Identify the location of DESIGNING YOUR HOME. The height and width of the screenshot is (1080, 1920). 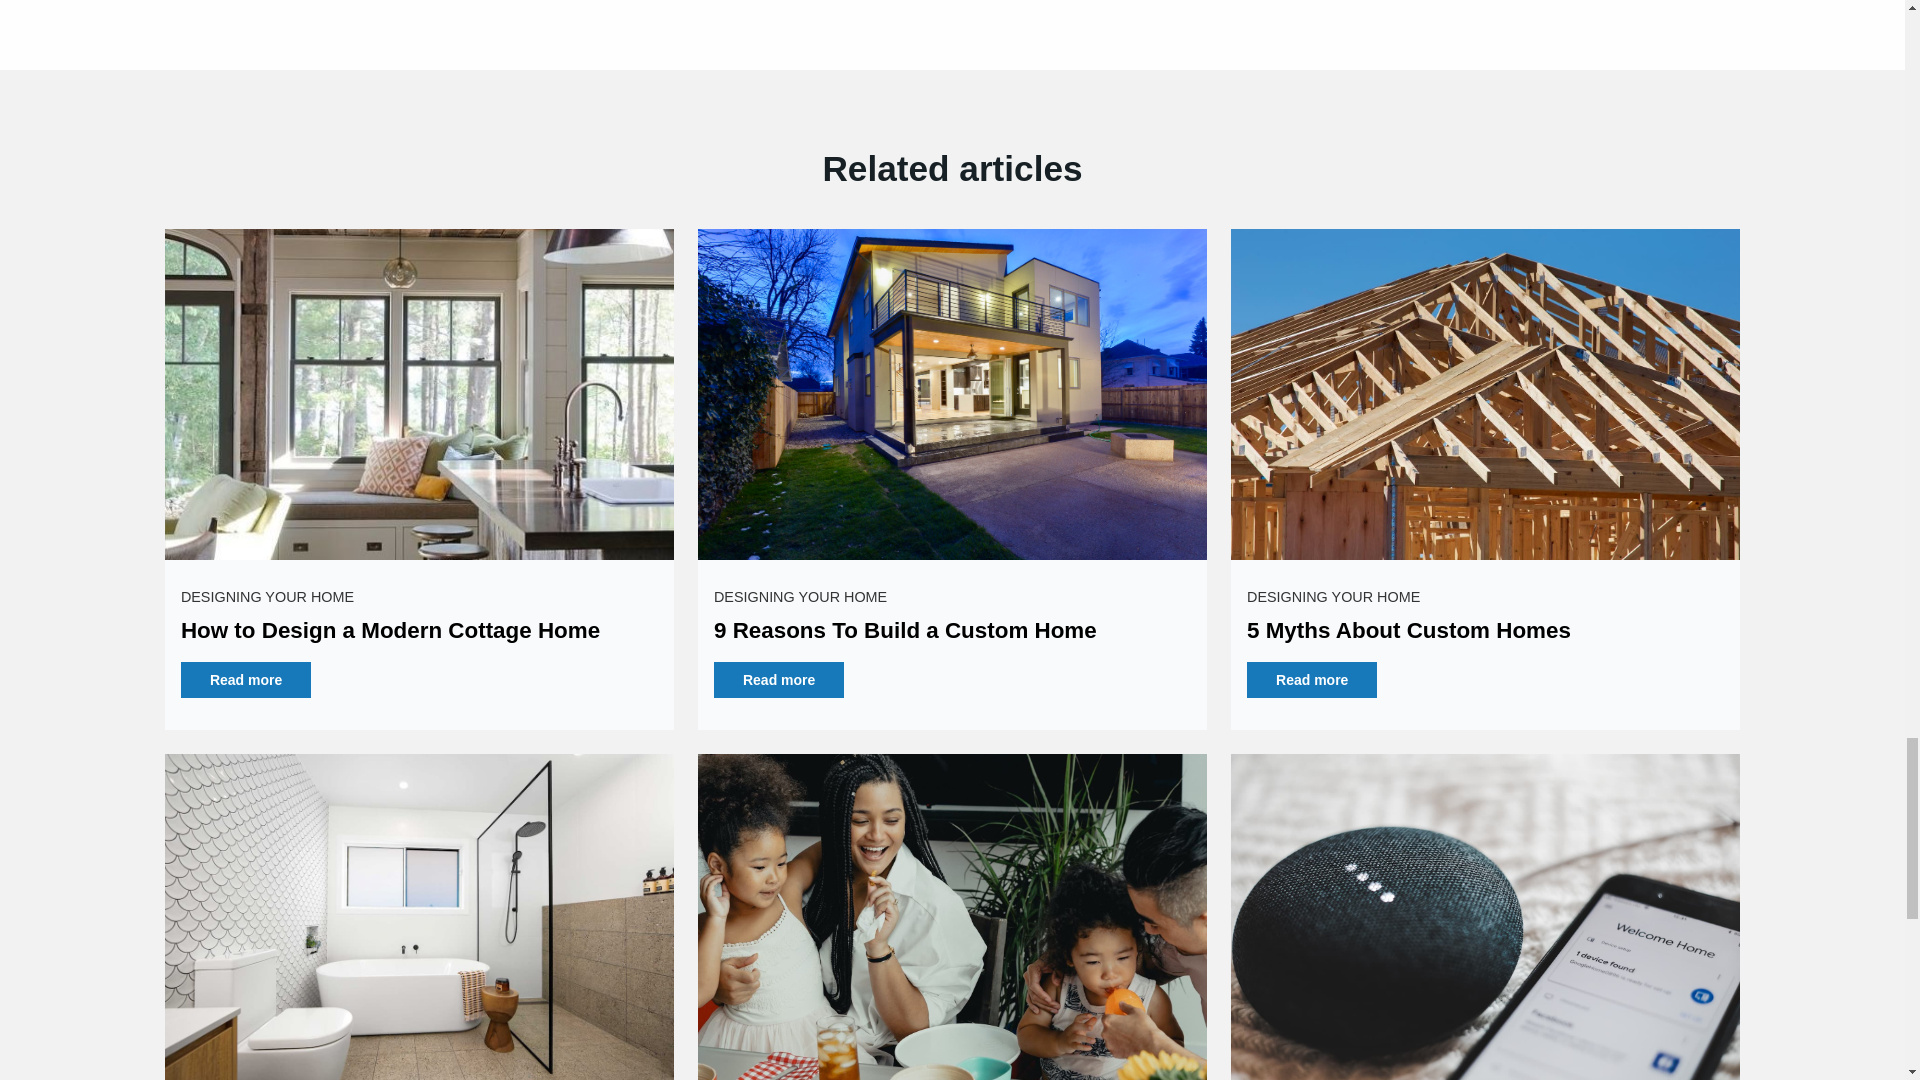
(1333, 596).